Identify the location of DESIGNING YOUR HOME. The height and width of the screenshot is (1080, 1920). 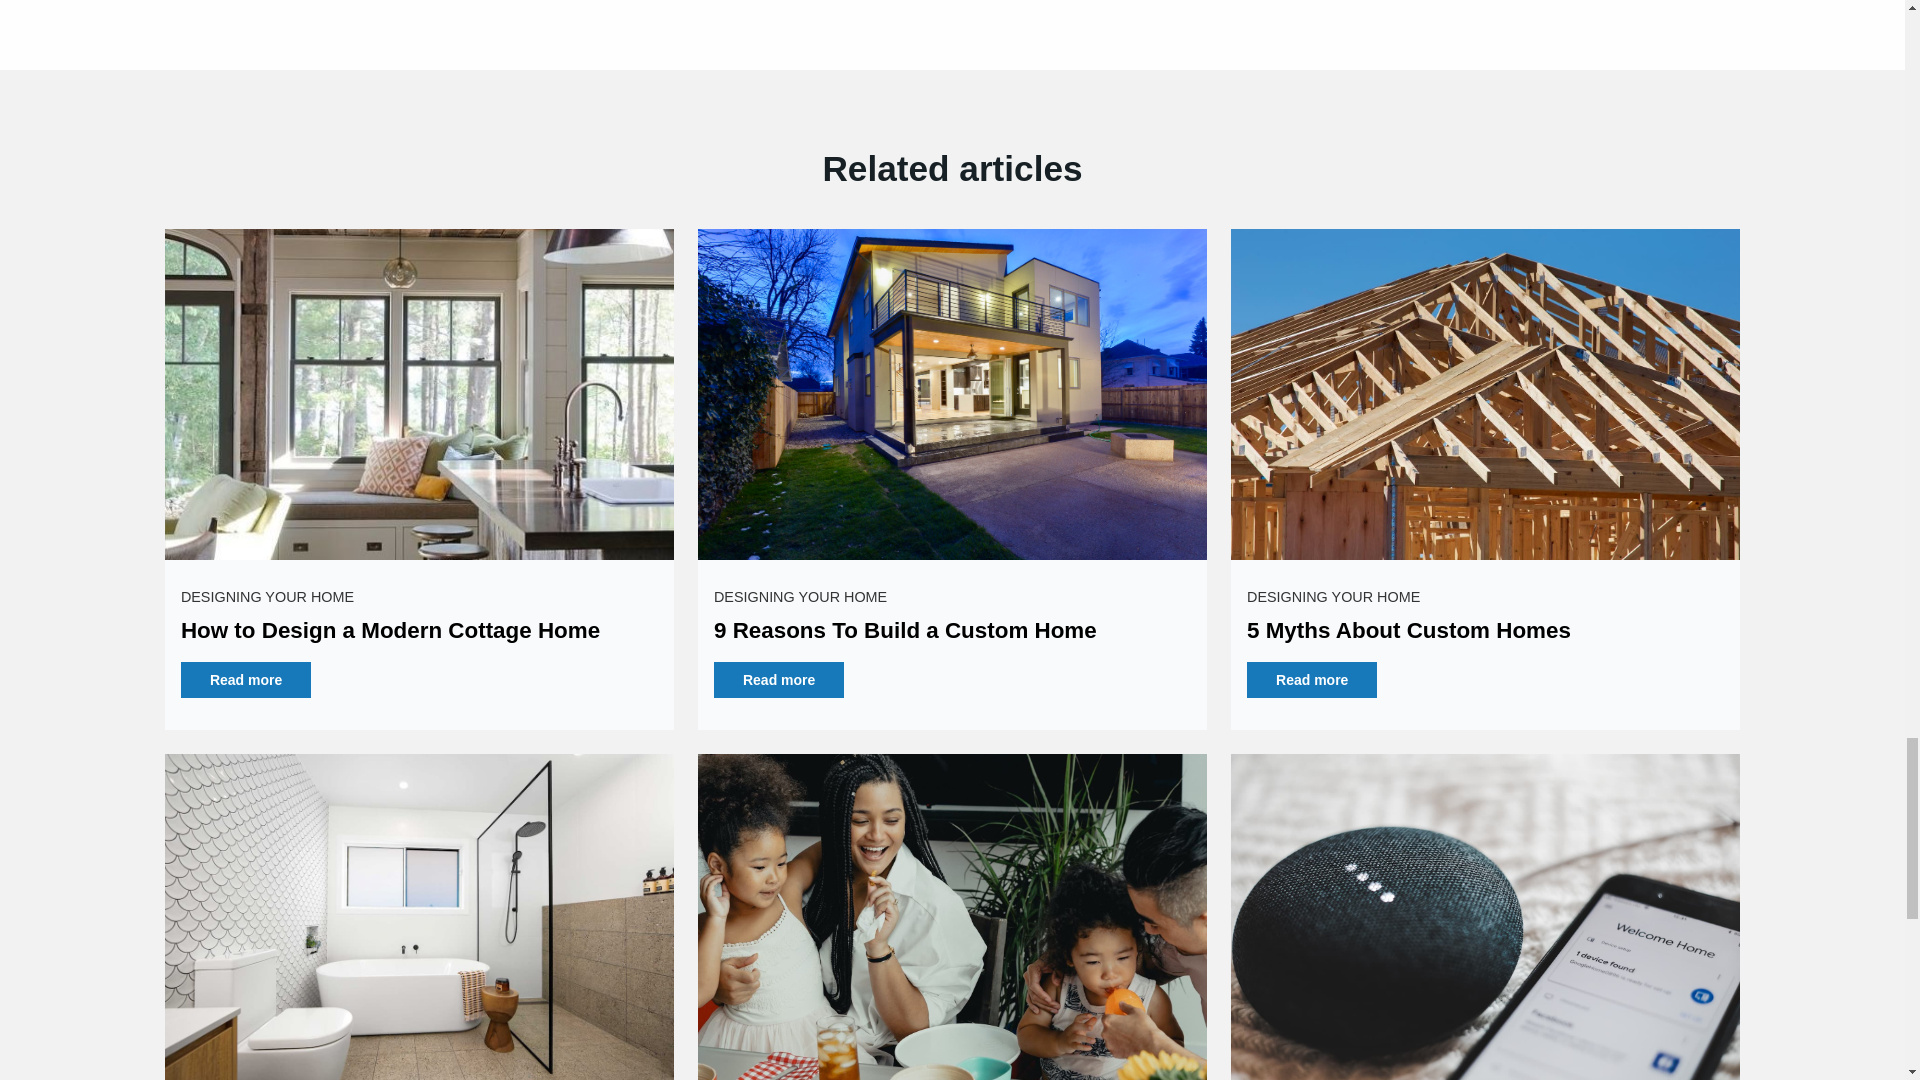
(1333, 596).